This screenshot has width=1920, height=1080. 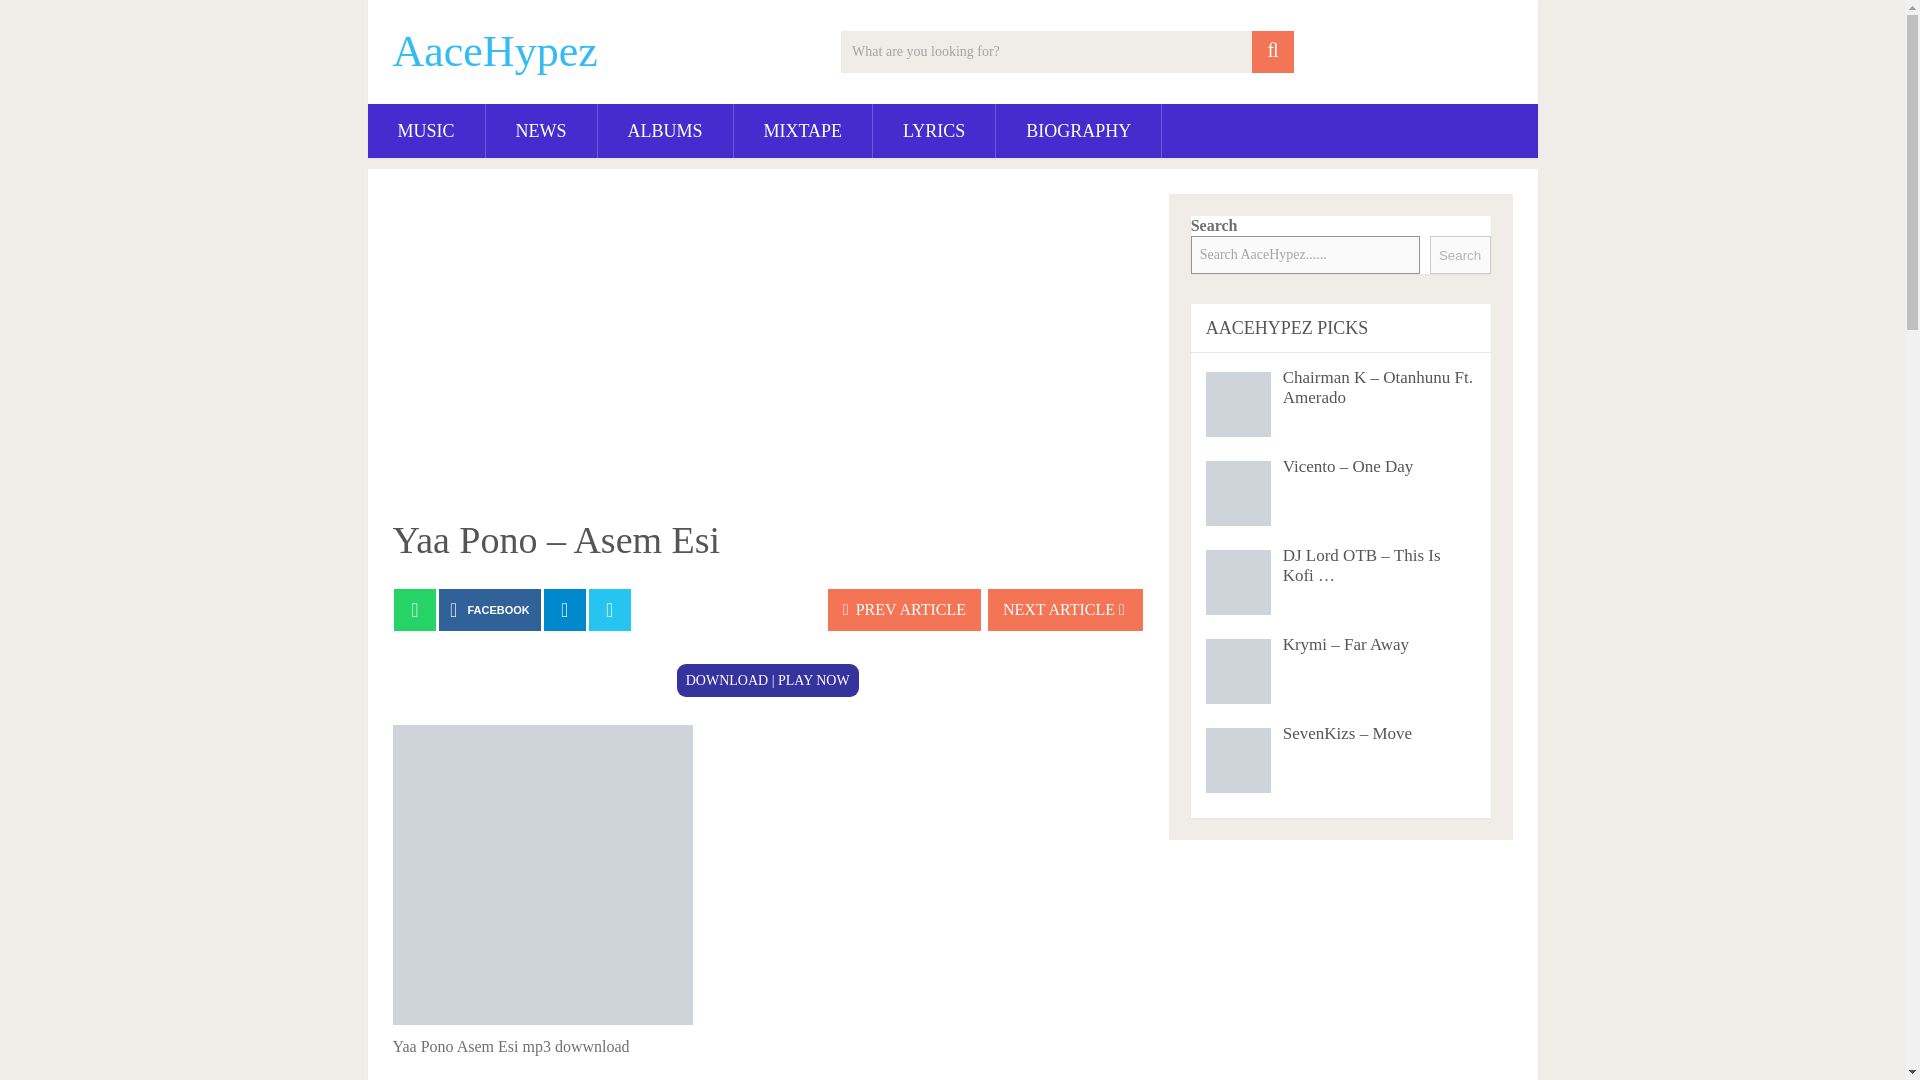 I want to click on NEWS, so click(x=541, y=130).